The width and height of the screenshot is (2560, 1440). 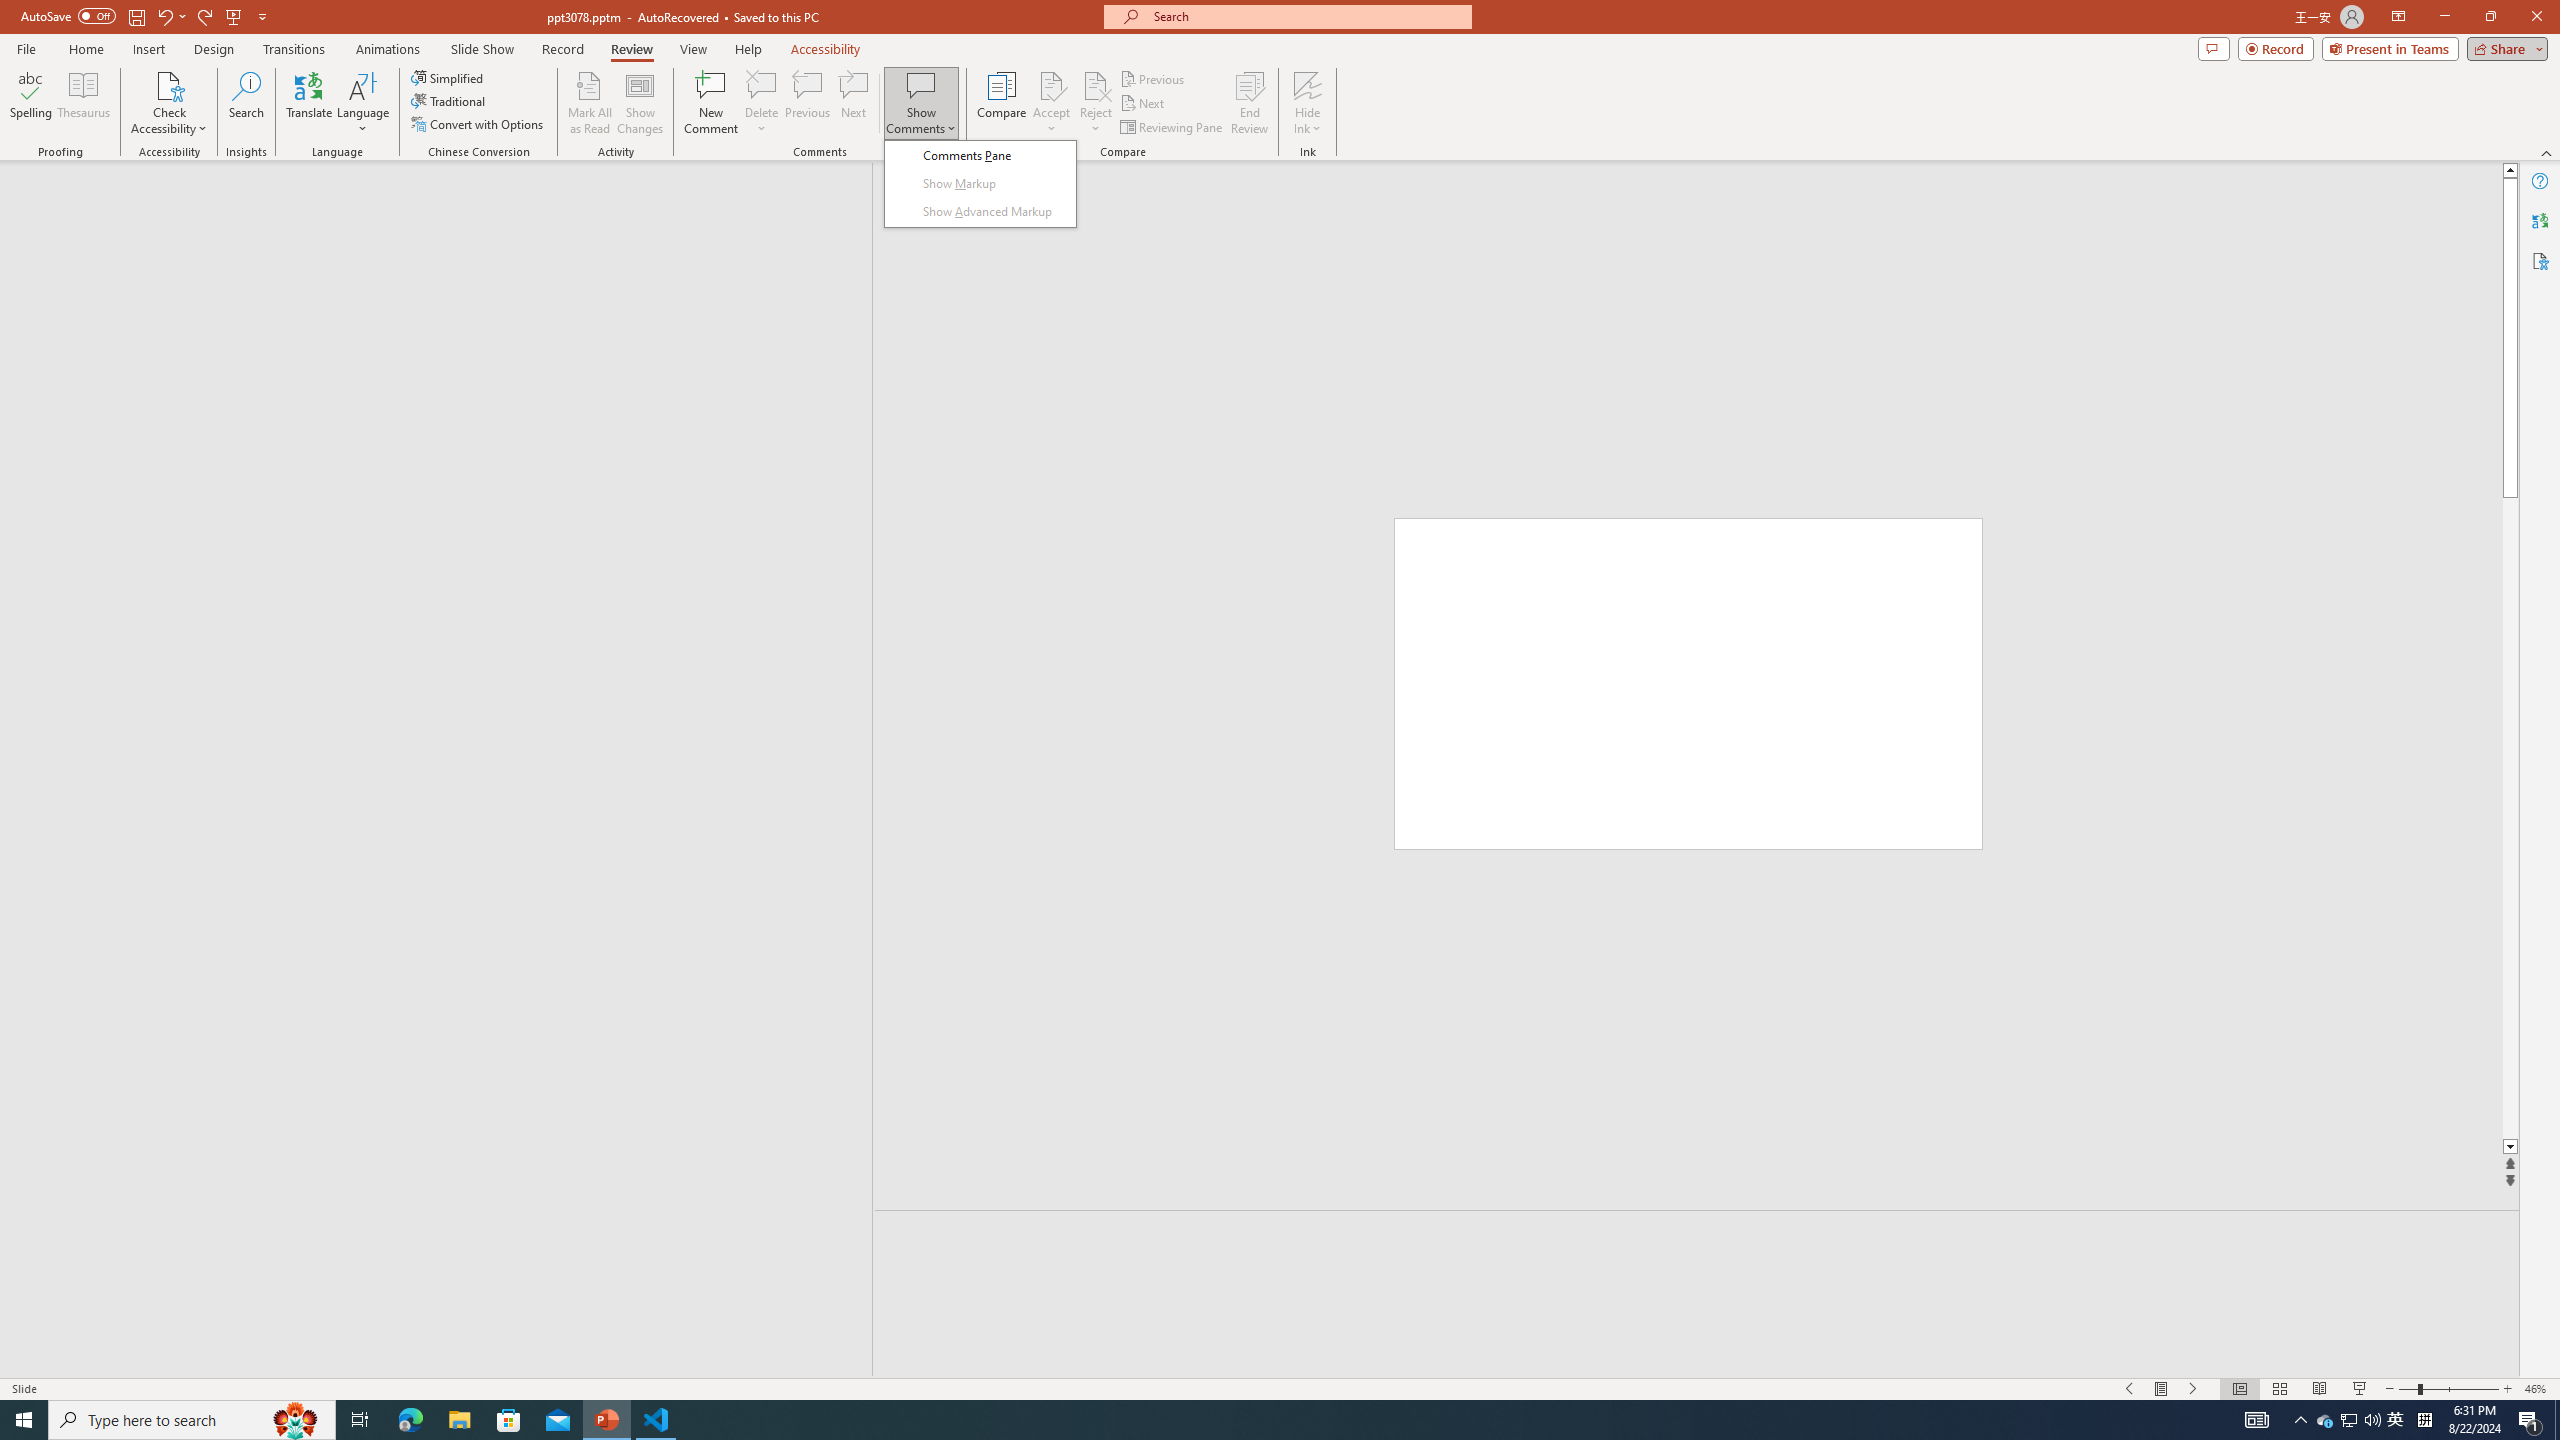 What do you see at coordinates (449, 100) in the screenshot?
I see `Traditional` at bounding box center [449, 100].